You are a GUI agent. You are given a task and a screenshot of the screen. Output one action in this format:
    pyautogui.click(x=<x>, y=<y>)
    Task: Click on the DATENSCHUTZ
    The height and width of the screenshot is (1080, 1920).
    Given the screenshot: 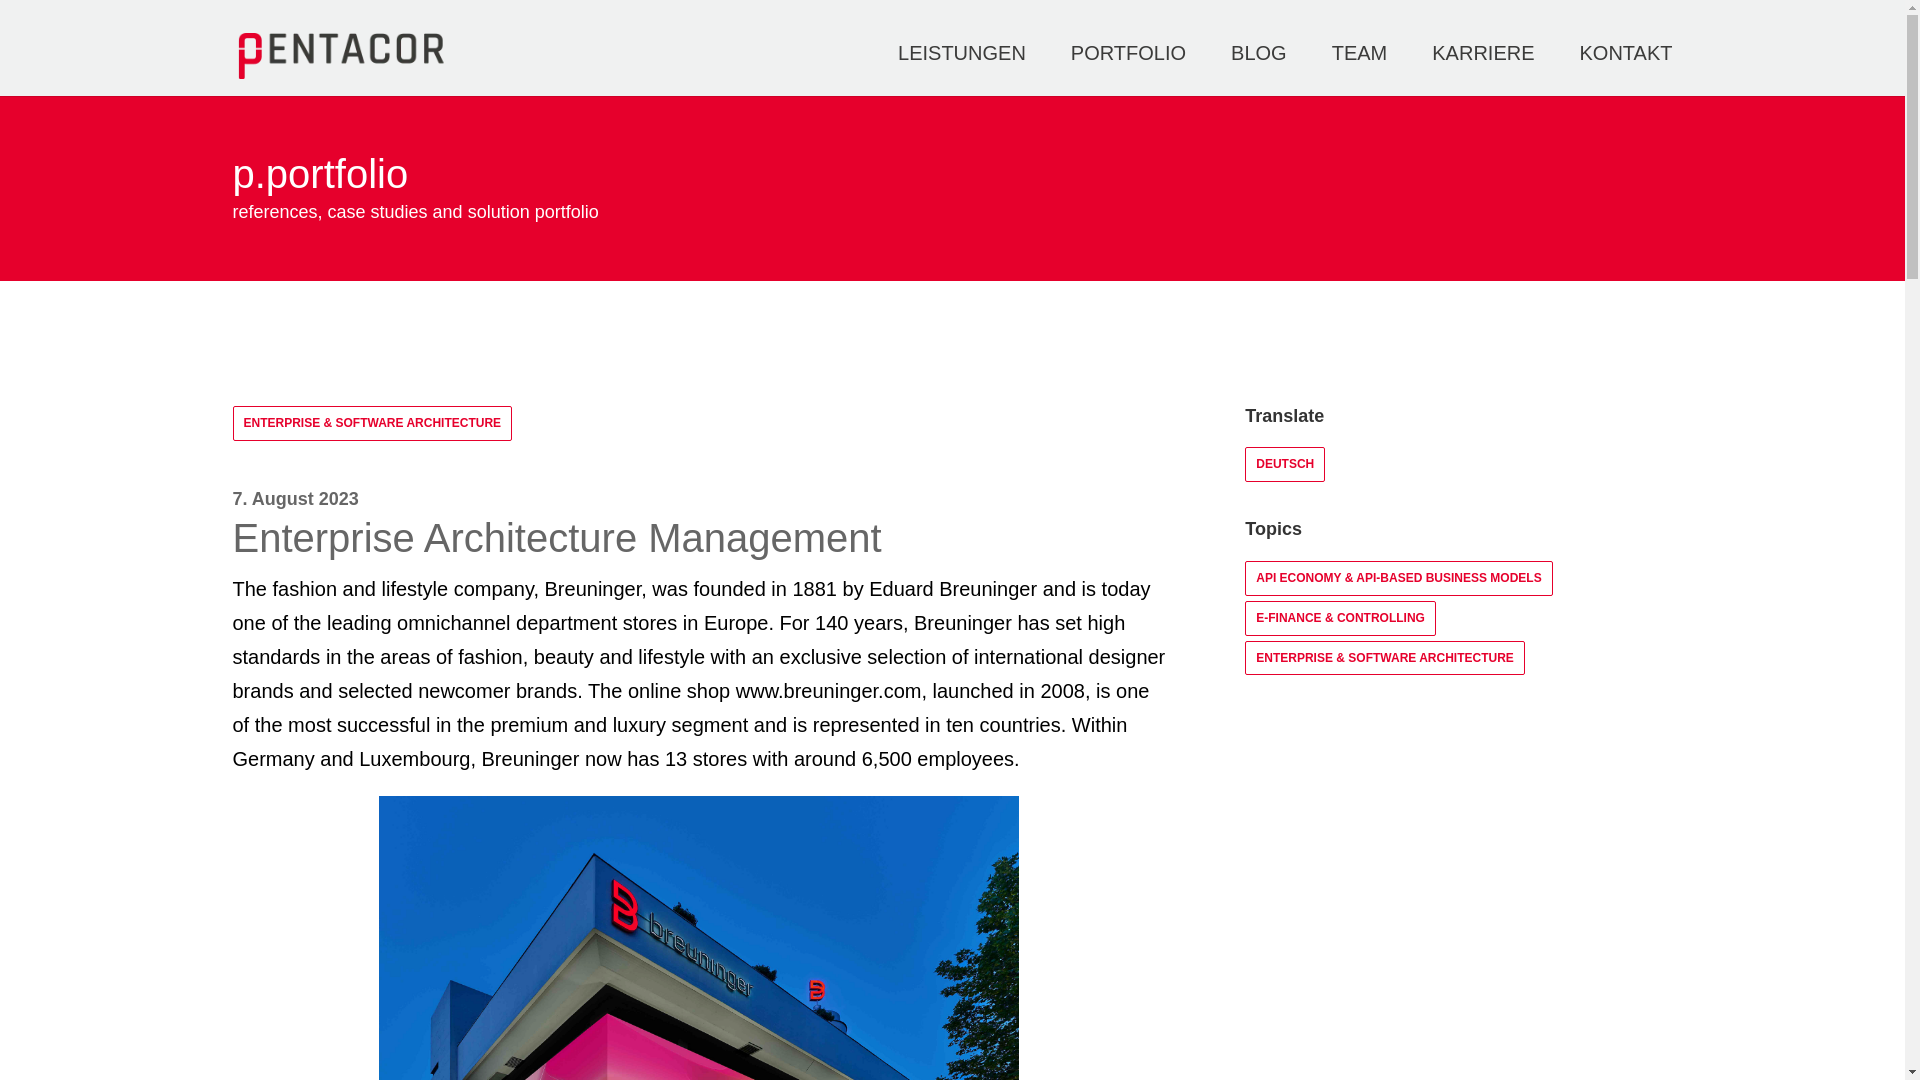 What is the action you would take?
    pyautogui.click(x=991, y=1050)
    